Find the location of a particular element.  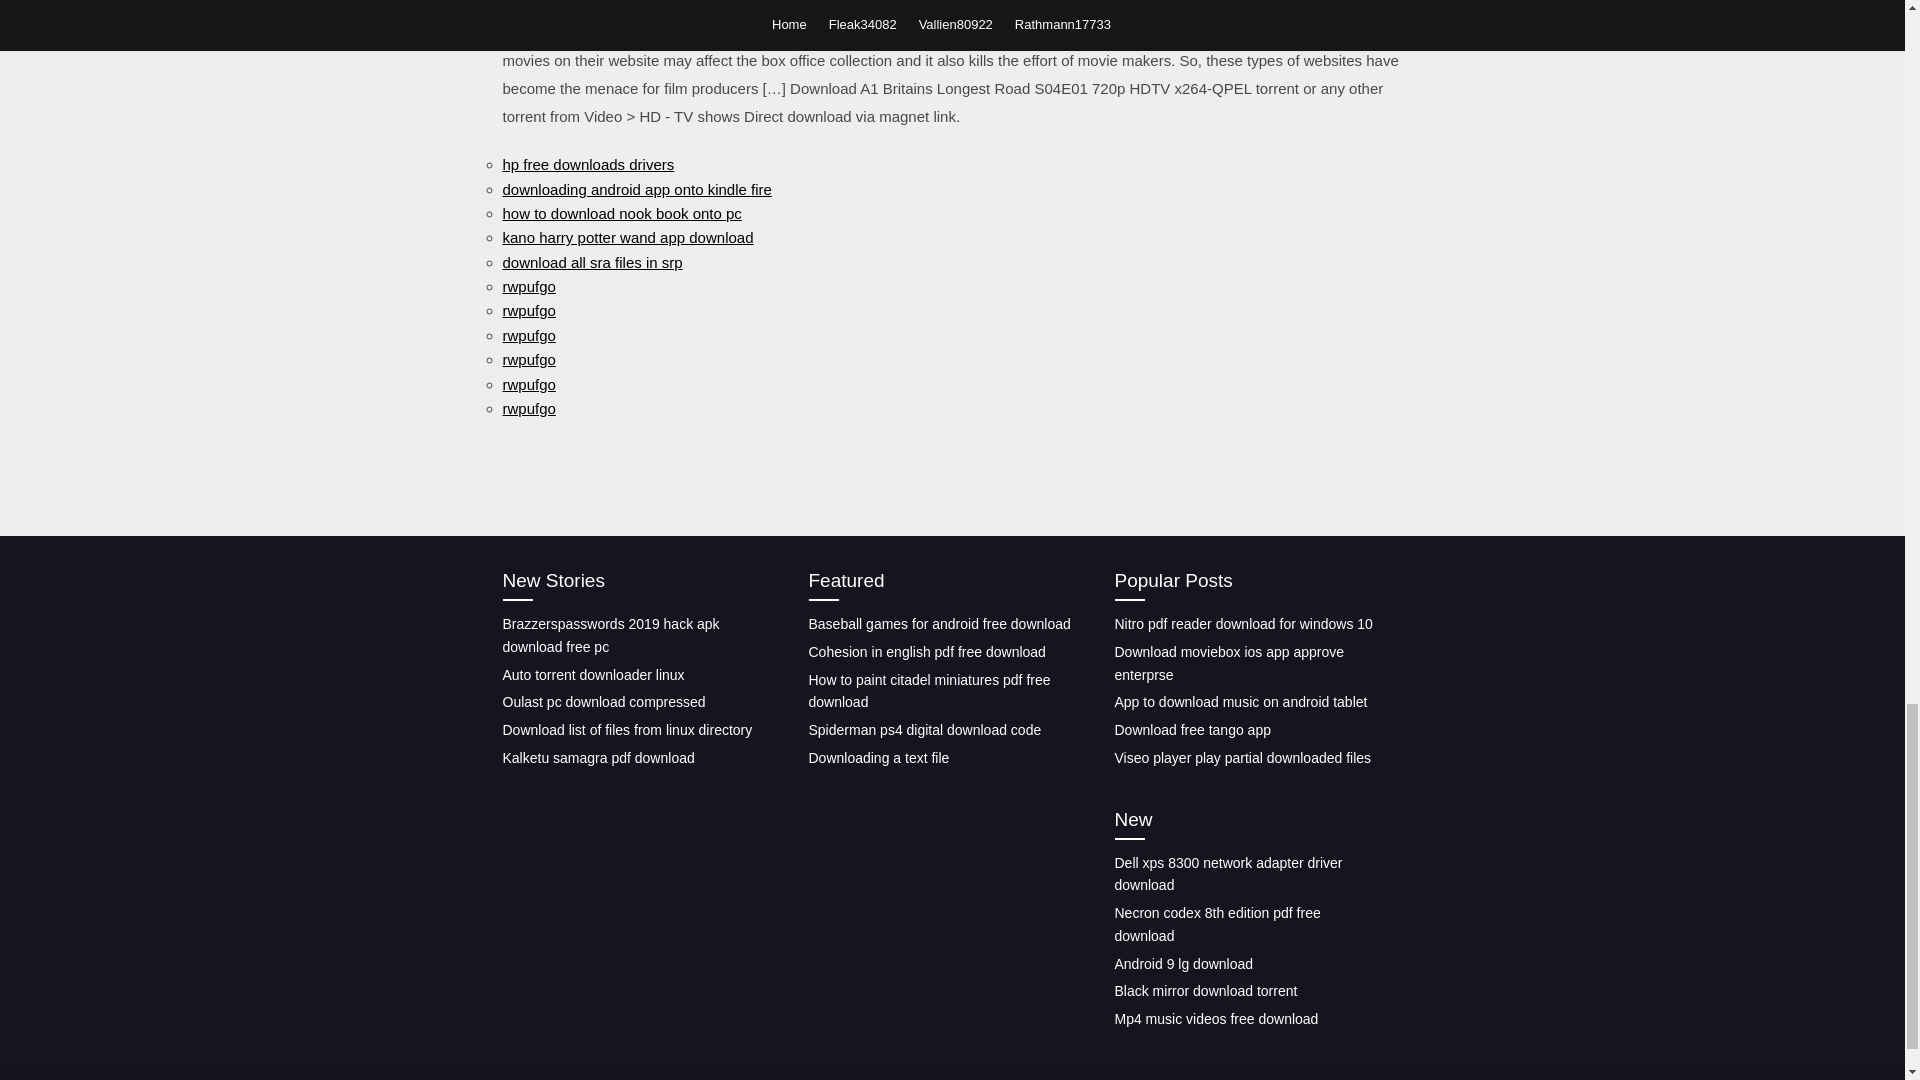

Auto torrent downloader linux is located at coordinates (592, 674).